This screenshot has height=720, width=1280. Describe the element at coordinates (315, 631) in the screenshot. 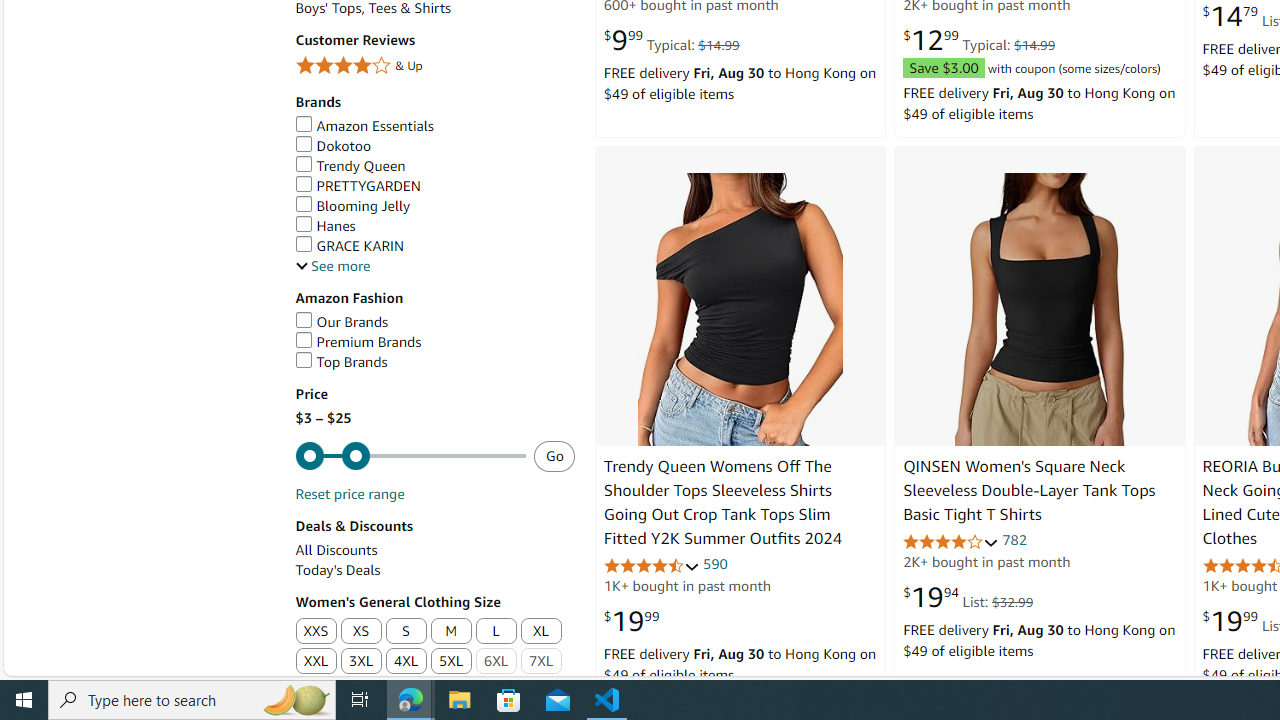

I see `XXS` at that location.